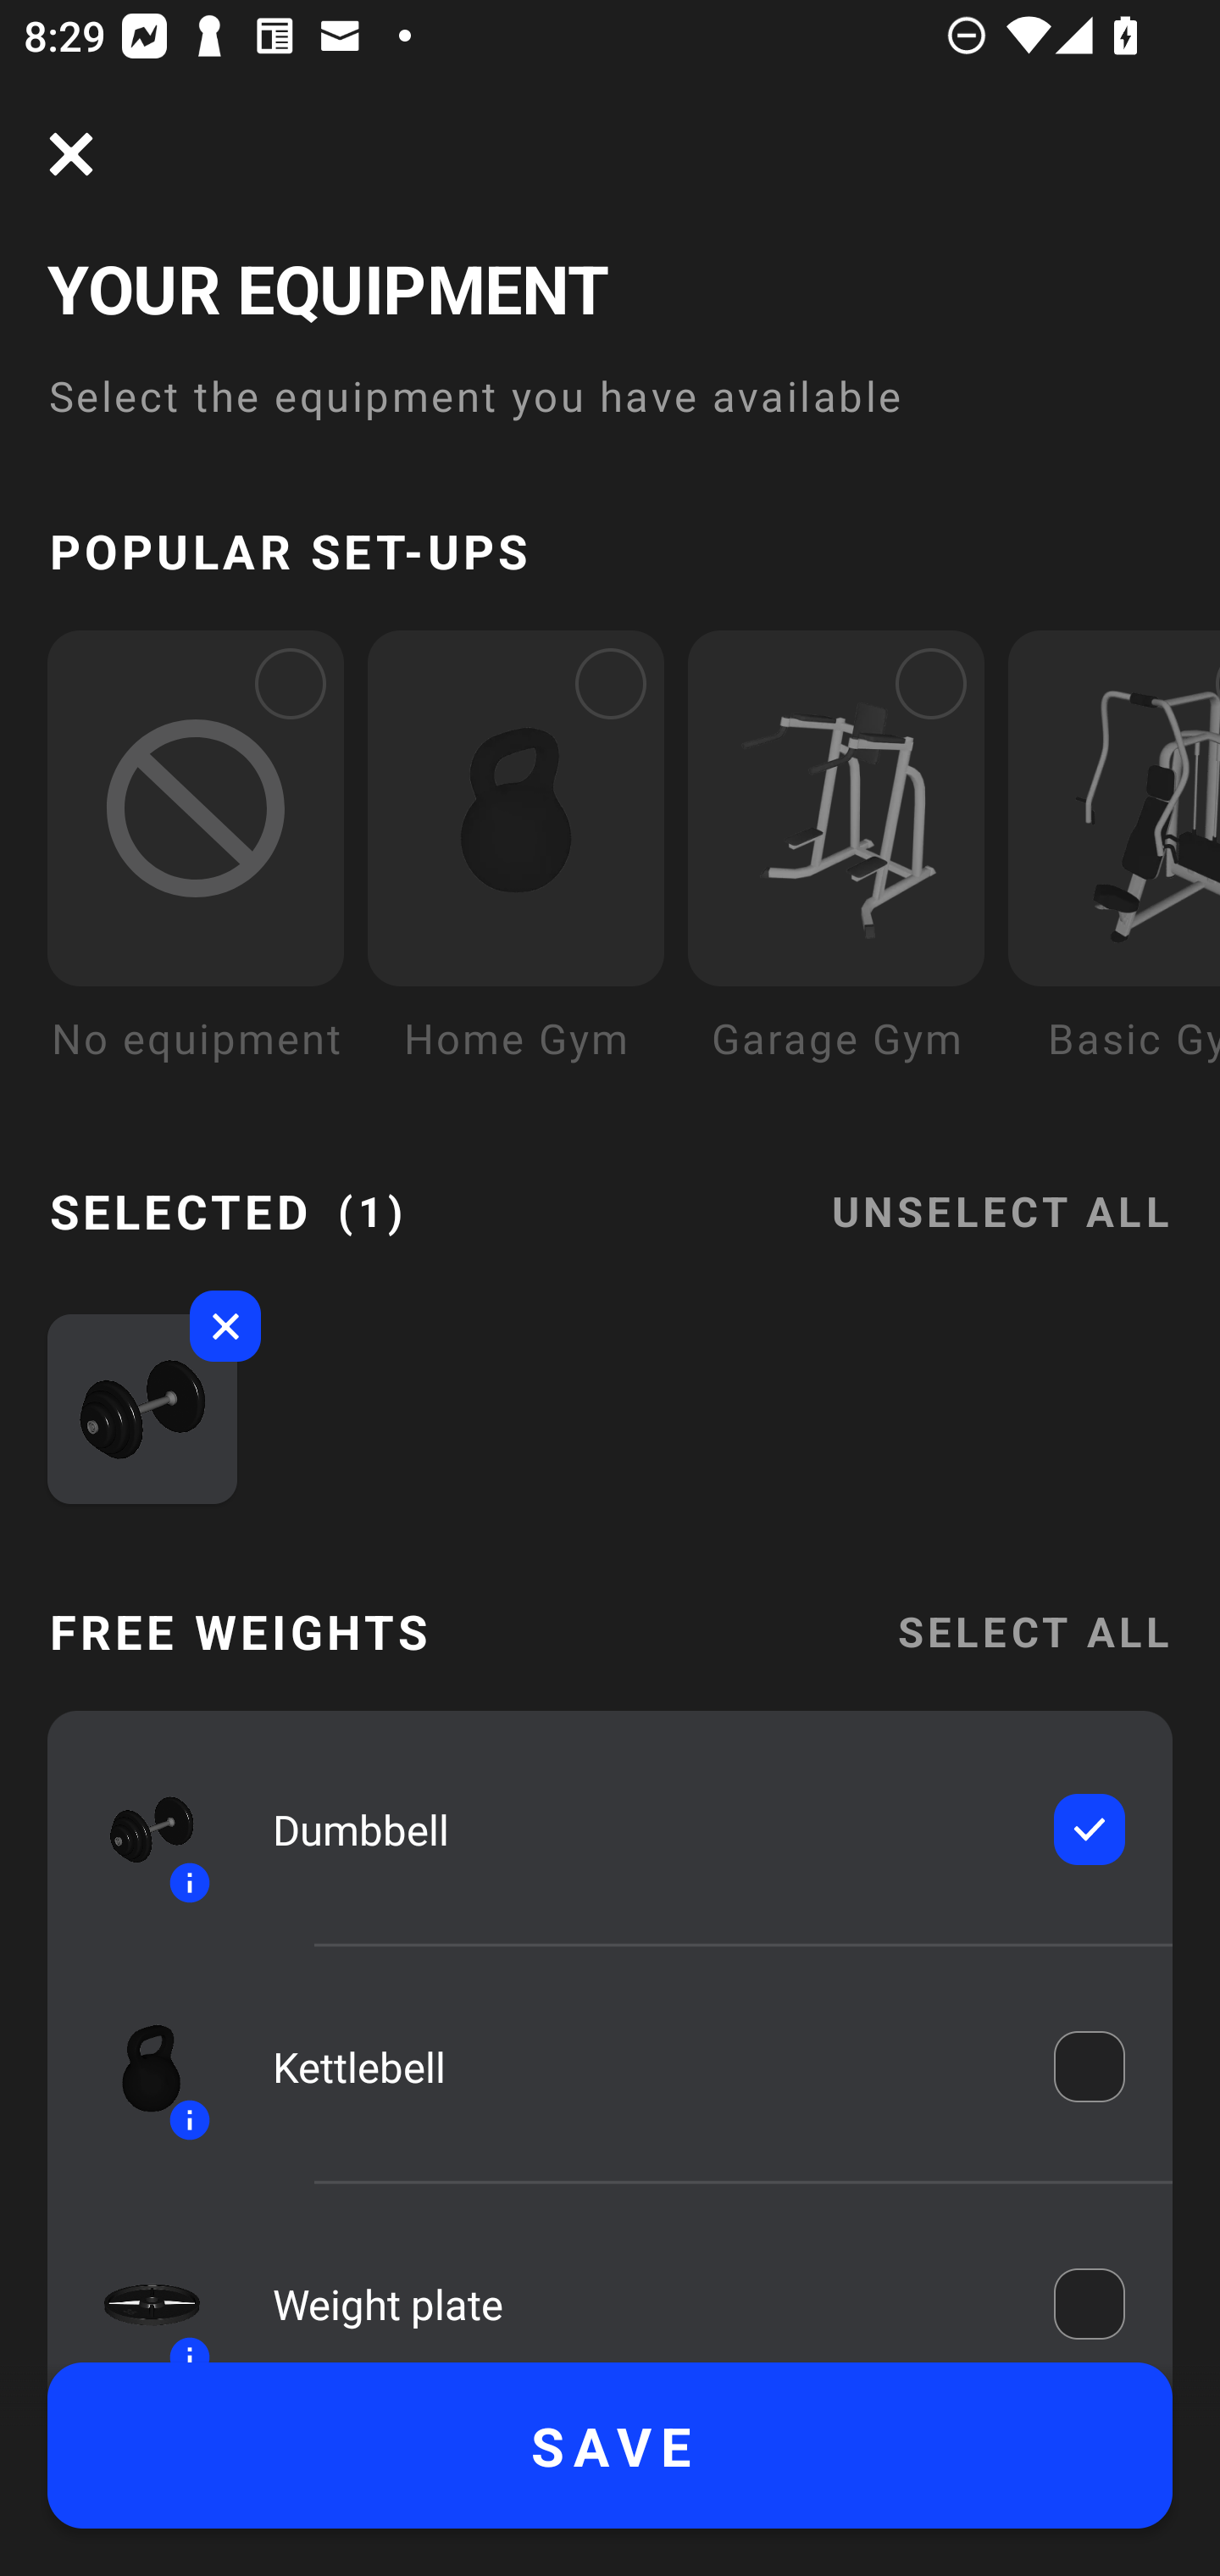 The image size is (1220, 2576). What do you see at coordinates (1001, 1191) in the screenshot?
I see `UNSELECT ALL` at bounding box center [1001, 1191].